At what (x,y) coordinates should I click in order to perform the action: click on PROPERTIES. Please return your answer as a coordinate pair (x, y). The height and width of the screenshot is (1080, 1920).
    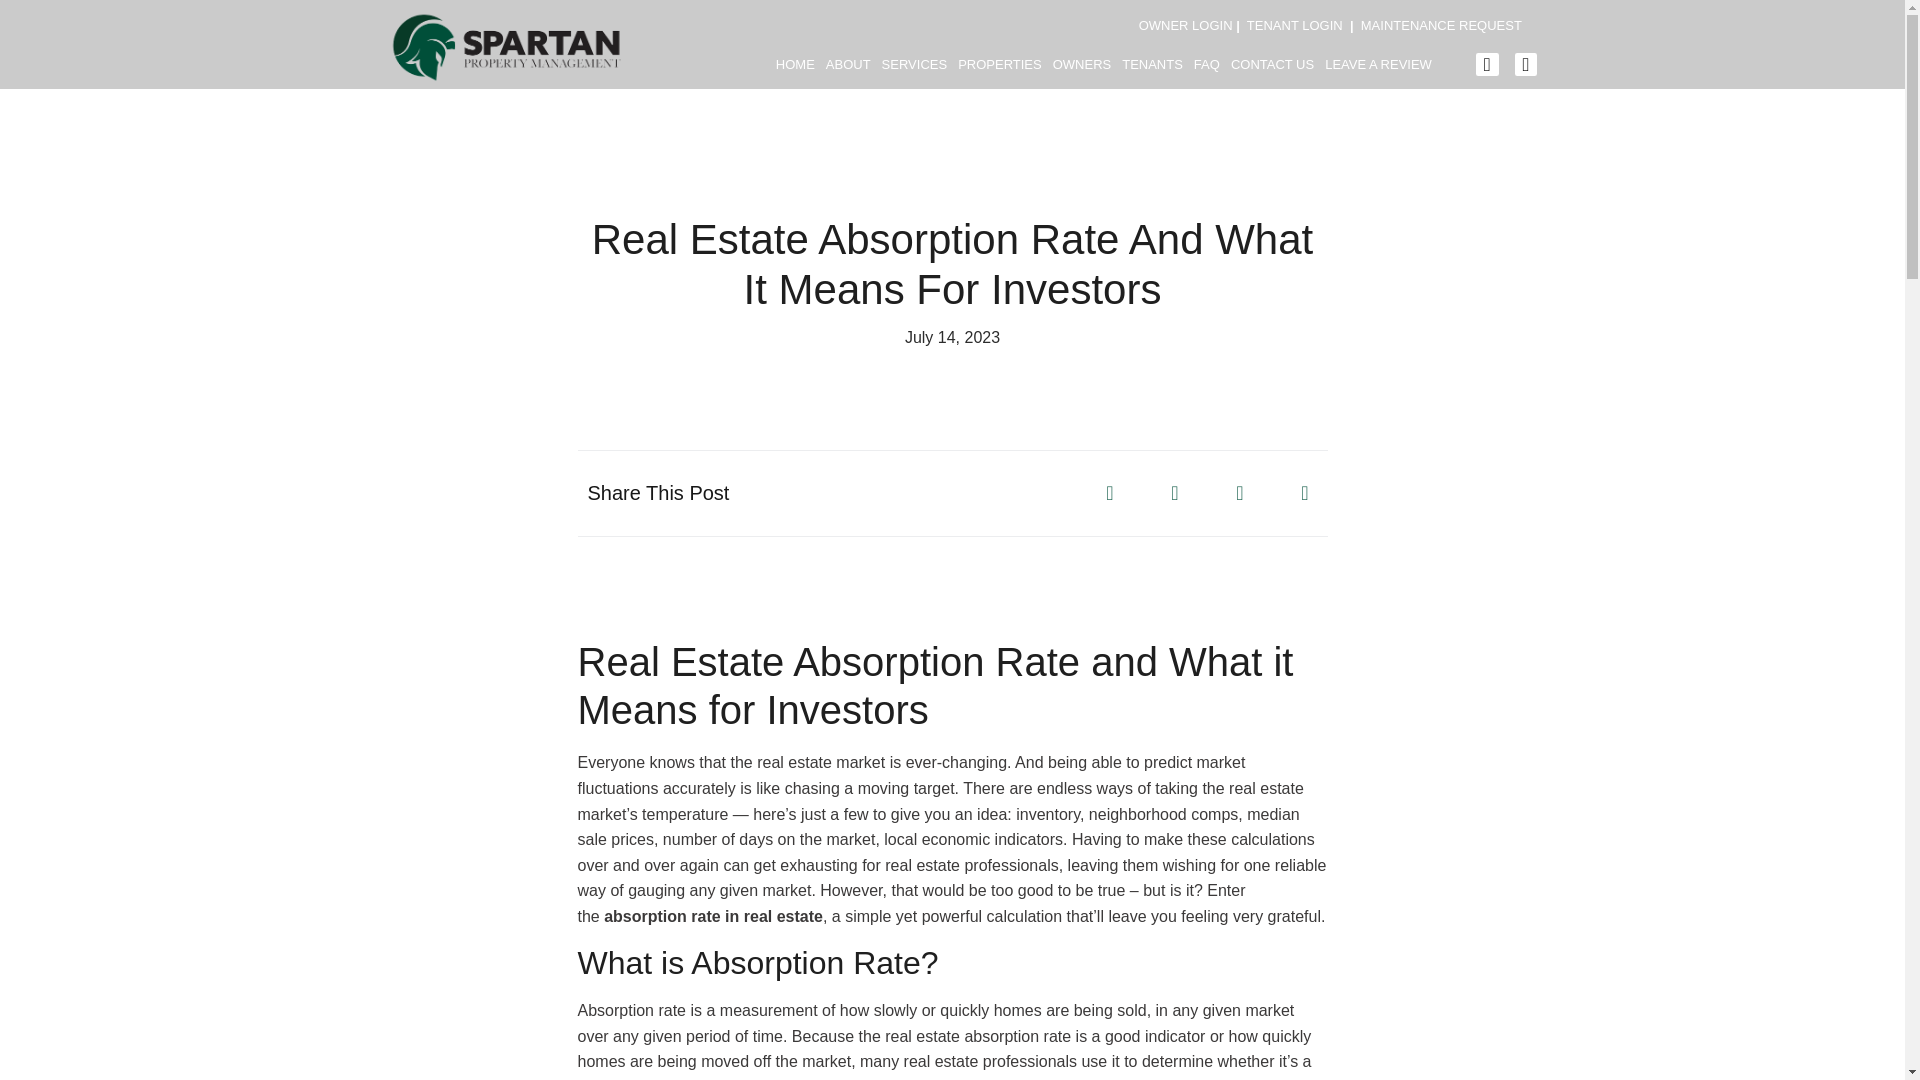
    Looking at the image, I should click on (999, 64).